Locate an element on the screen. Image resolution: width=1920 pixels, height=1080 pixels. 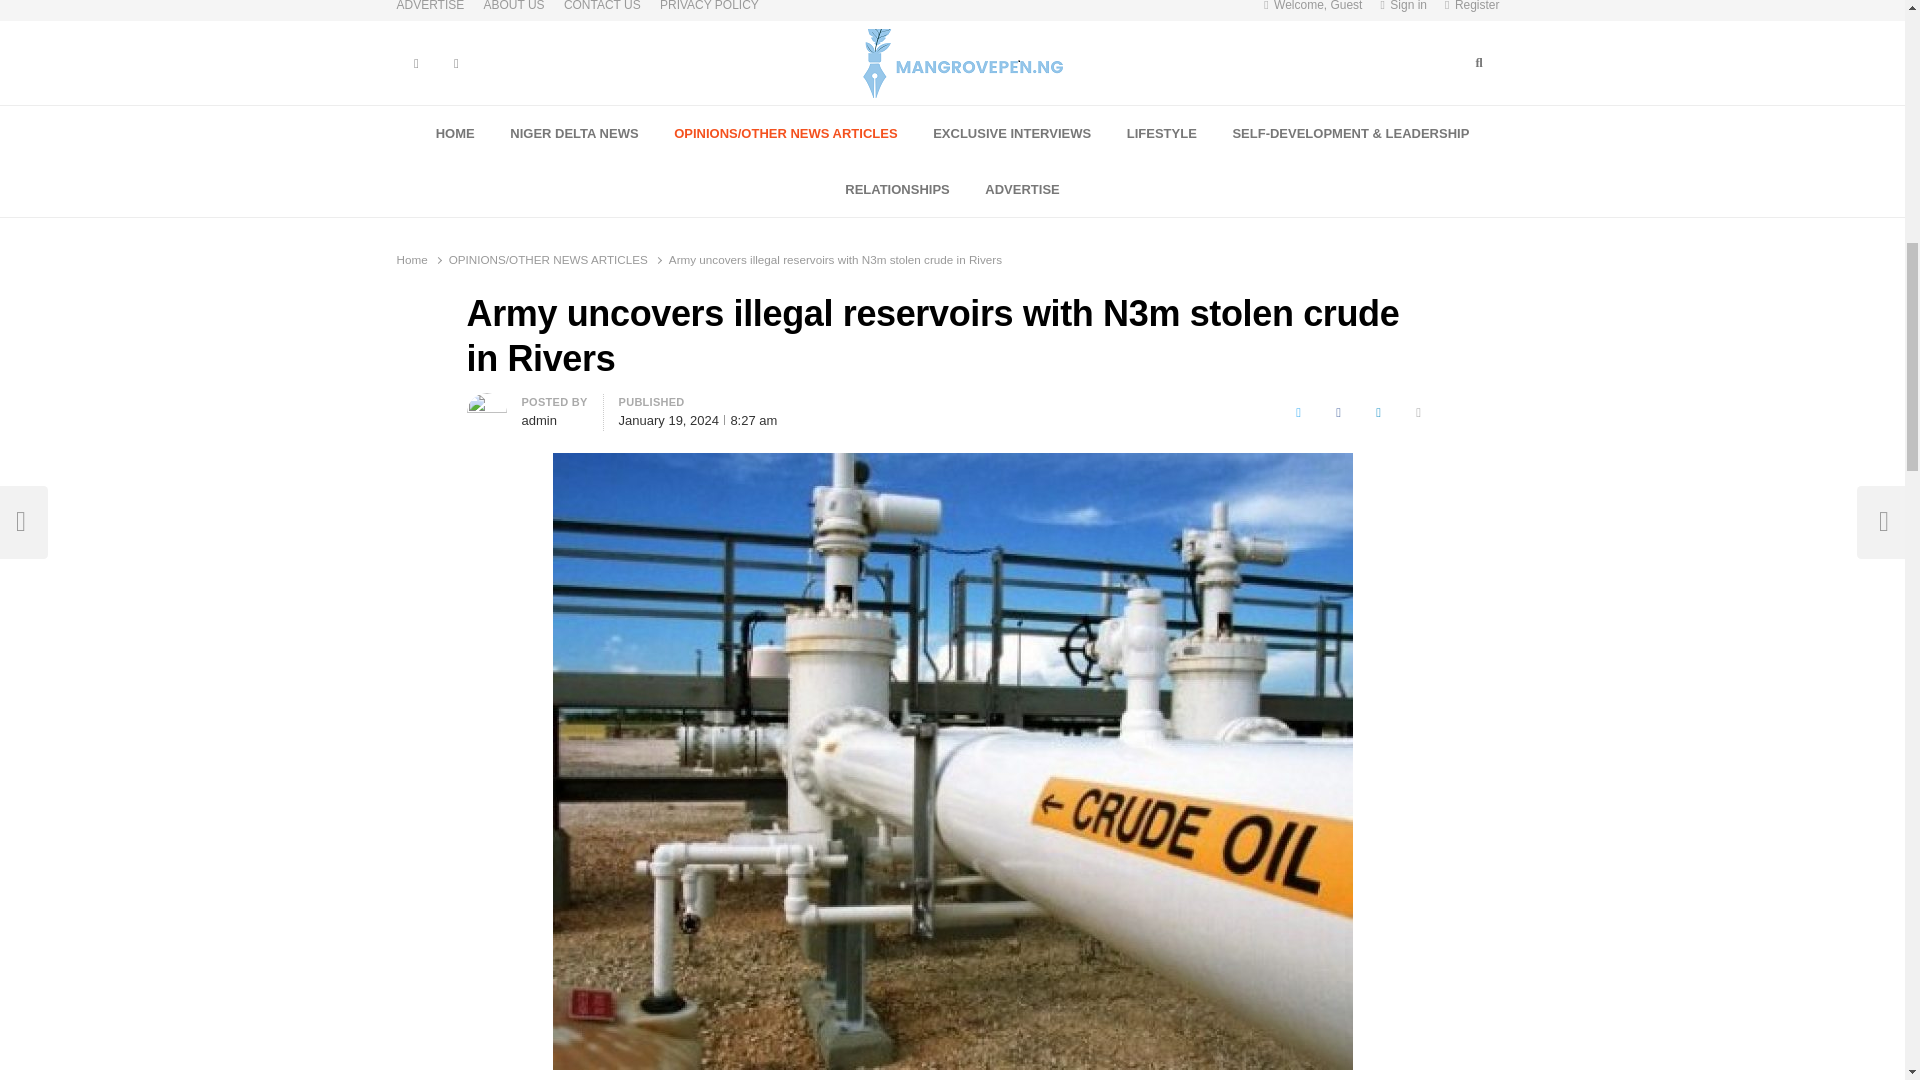
More posts by admin is located at coordinates (486, 404).